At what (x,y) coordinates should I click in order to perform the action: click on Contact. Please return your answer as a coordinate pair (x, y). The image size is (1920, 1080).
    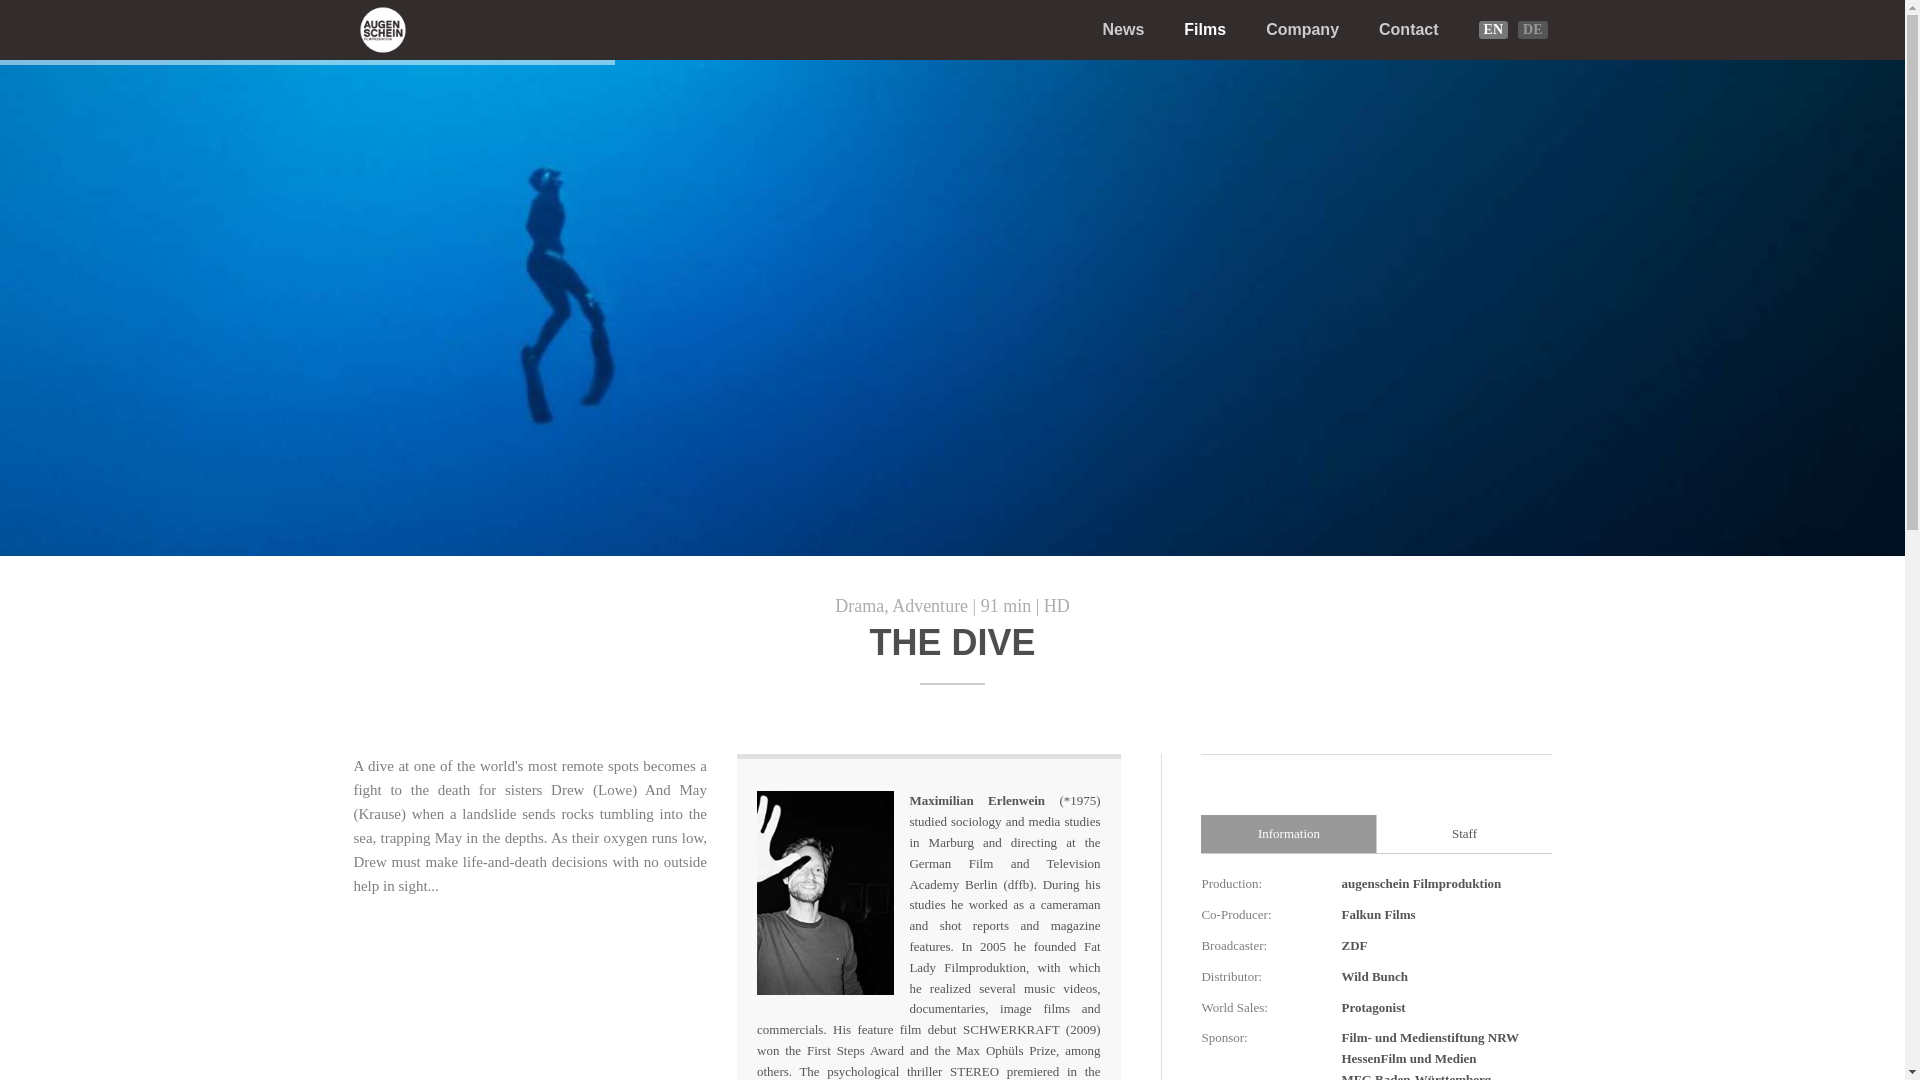
    Looking at the image, I should click on (1408, 30).